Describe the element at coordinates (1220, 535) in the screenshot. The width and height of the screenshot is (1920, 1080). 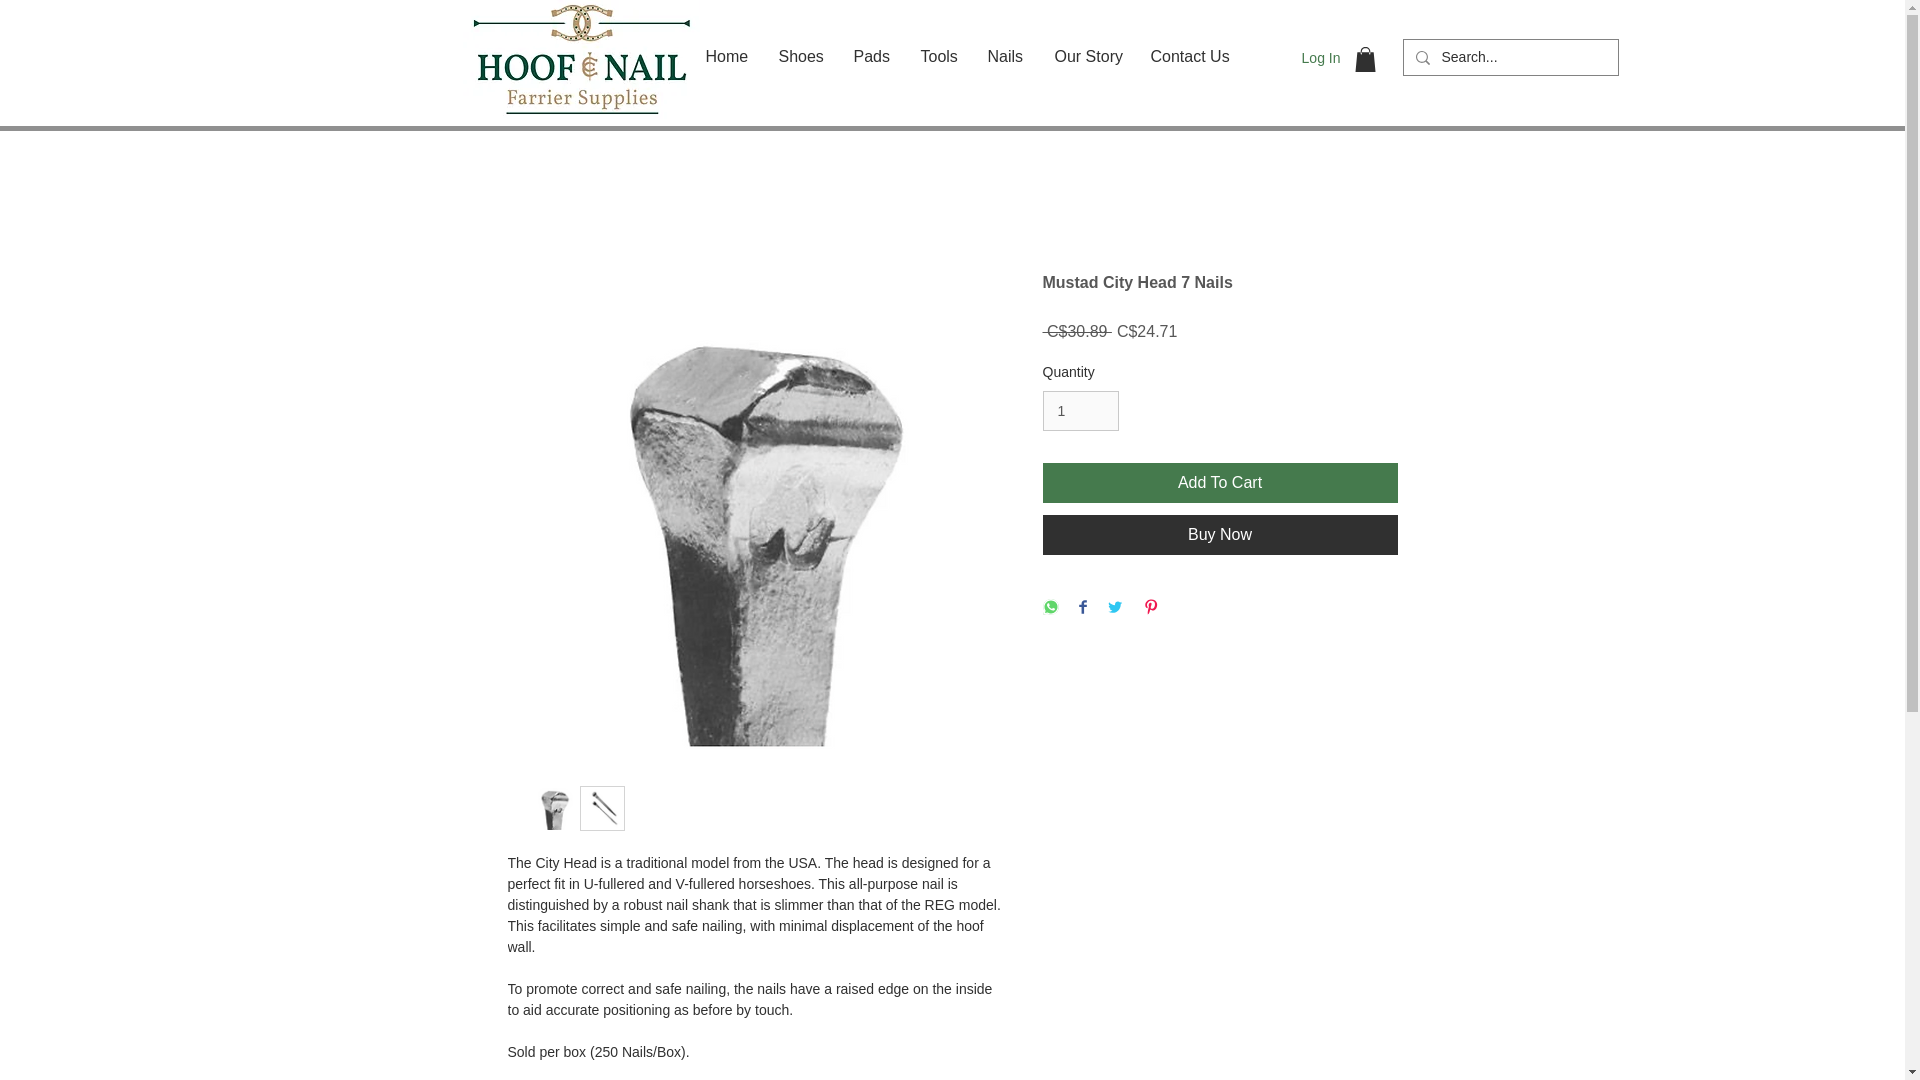
I see `Buy Now` at that location.